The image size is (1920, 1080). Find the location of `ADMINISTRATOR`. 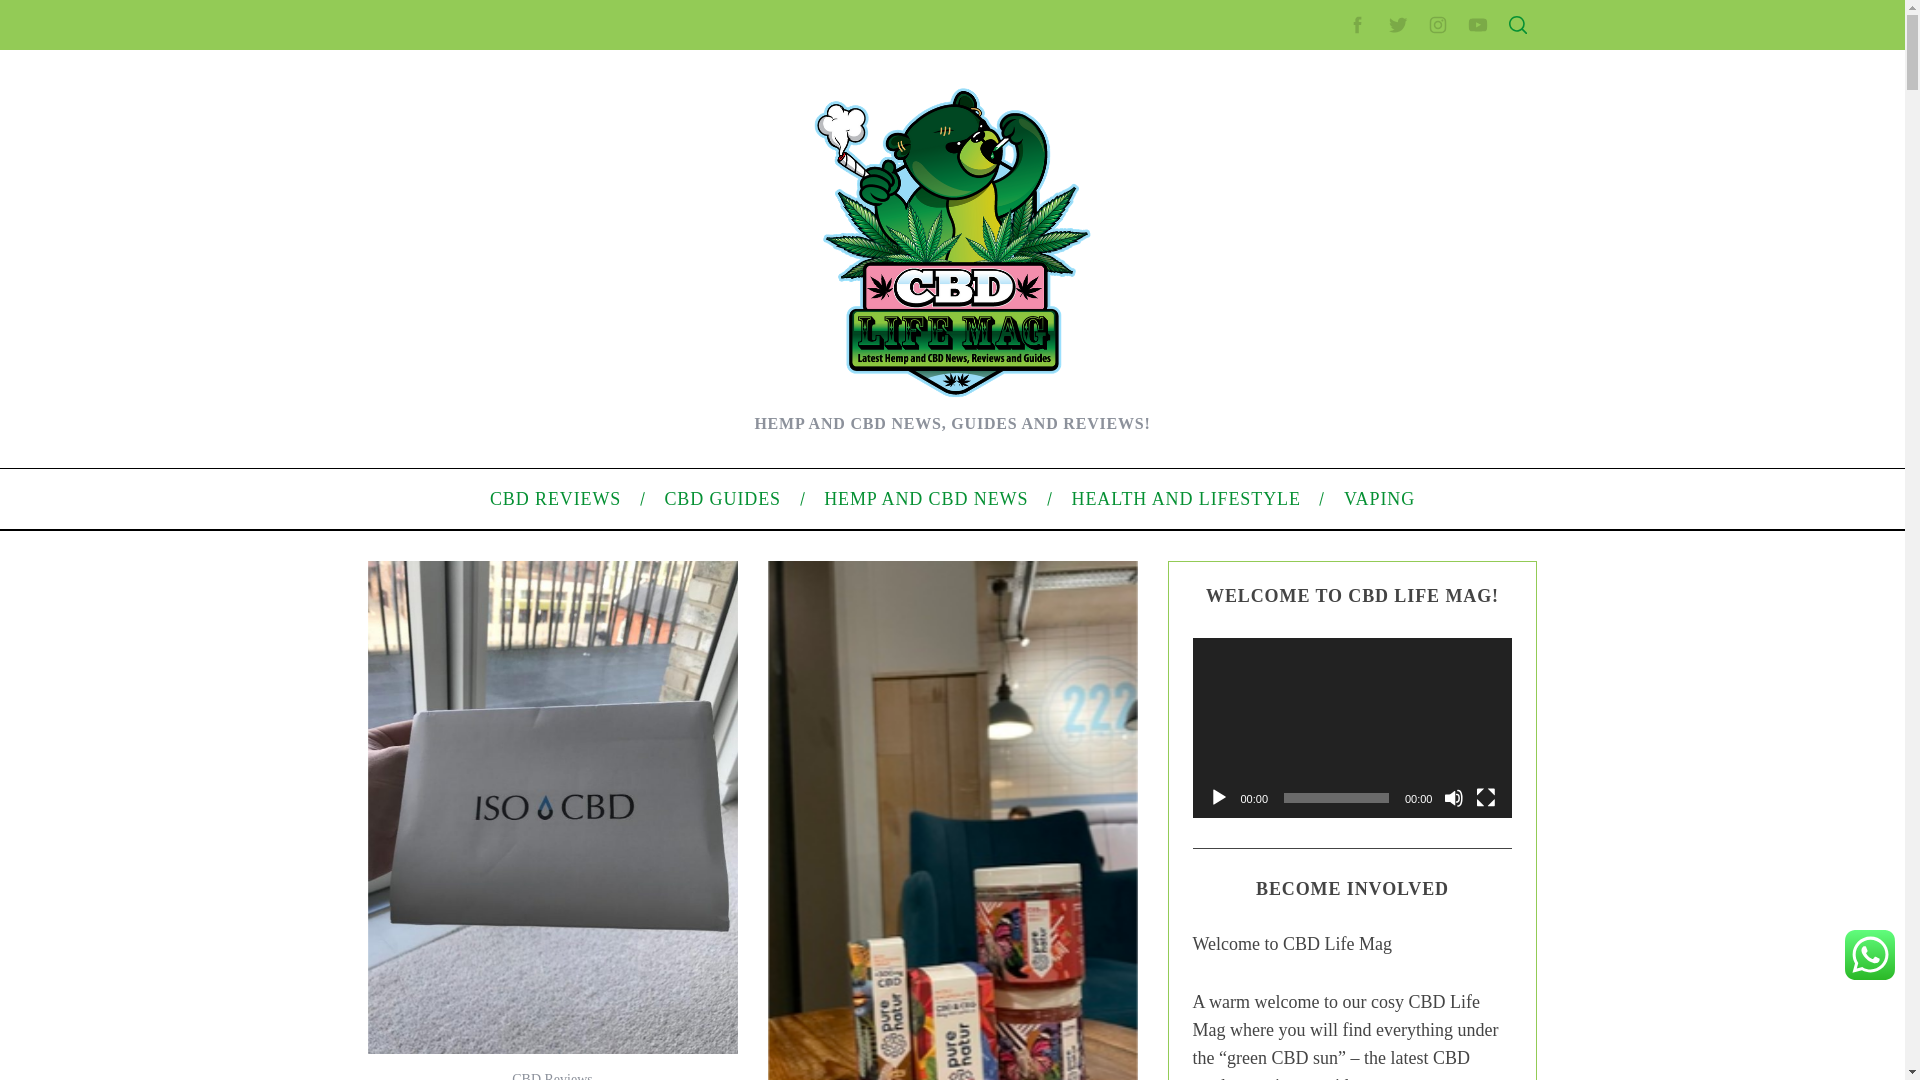

ADMINISTRATOR is located at coordinates (550, 157).